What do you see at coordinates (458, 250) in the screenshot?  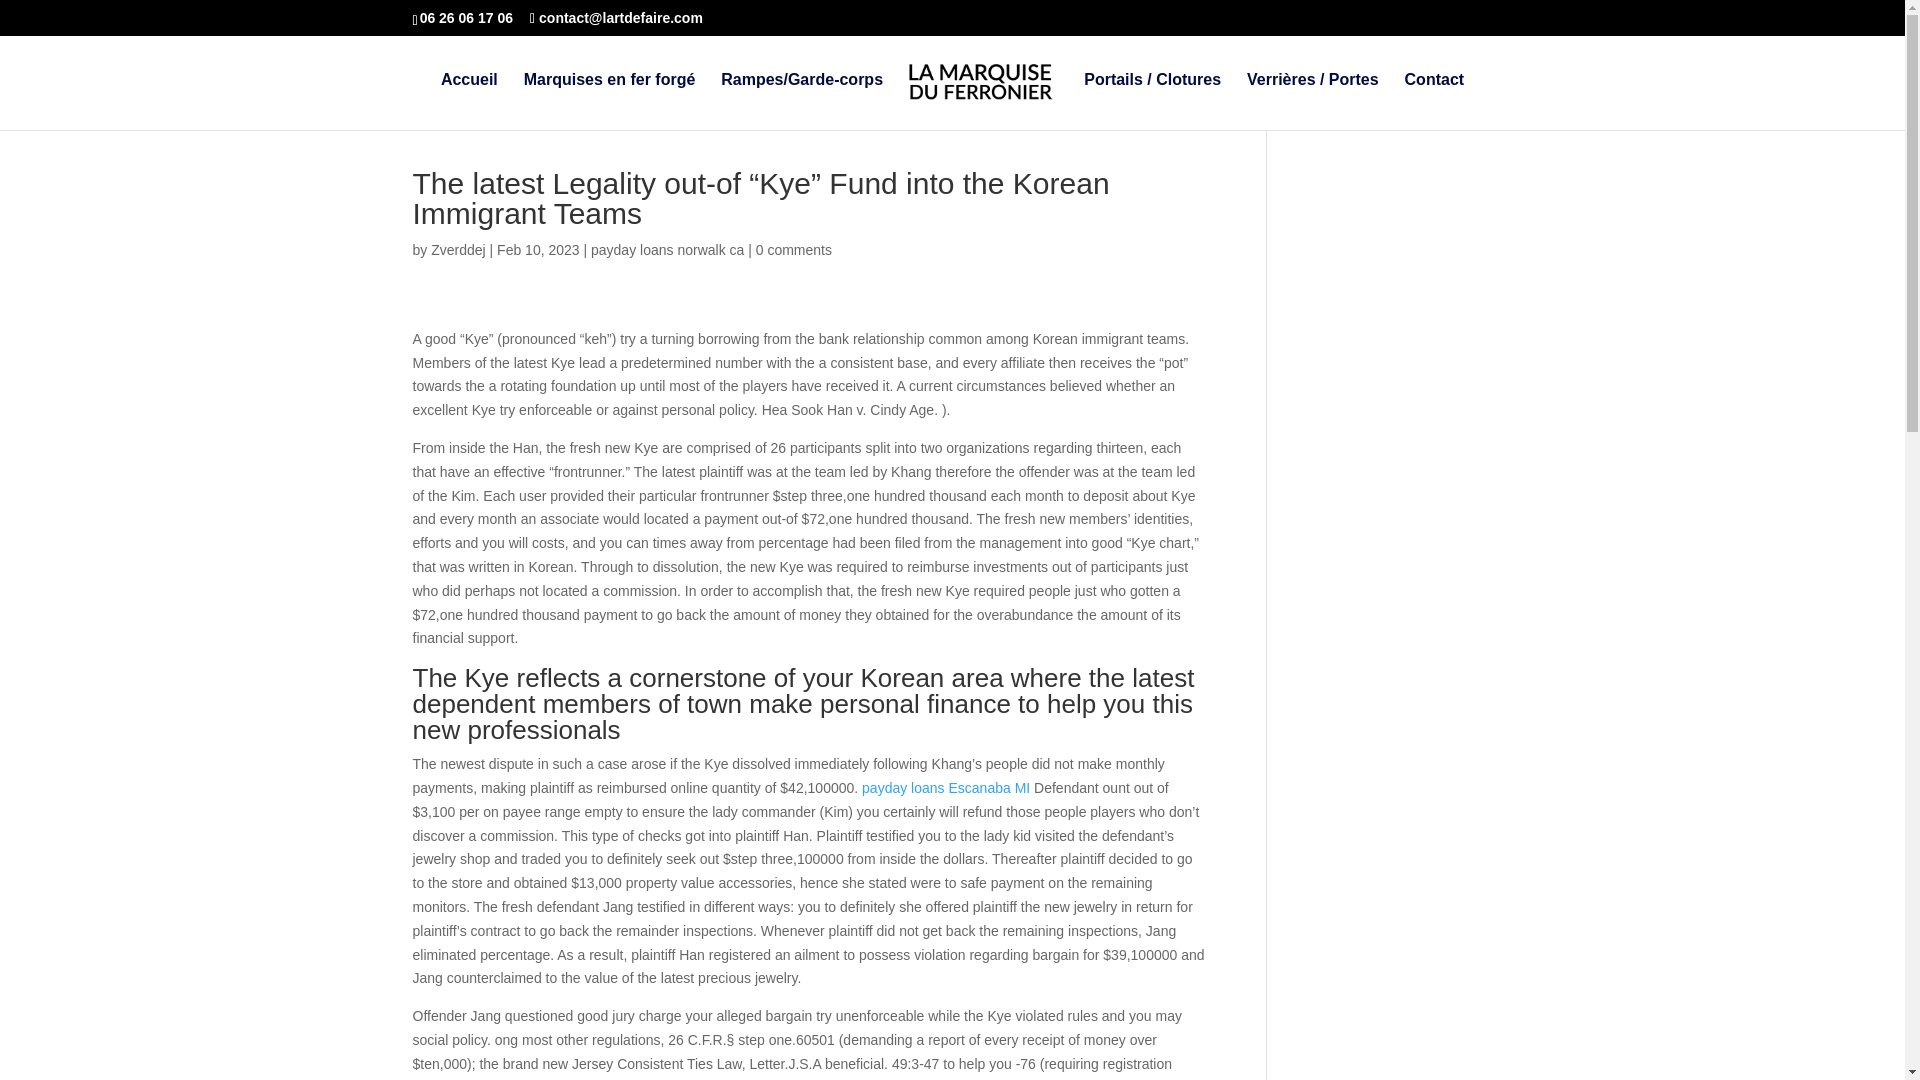 I see `Zverddej` at bounding box center [458, 250].